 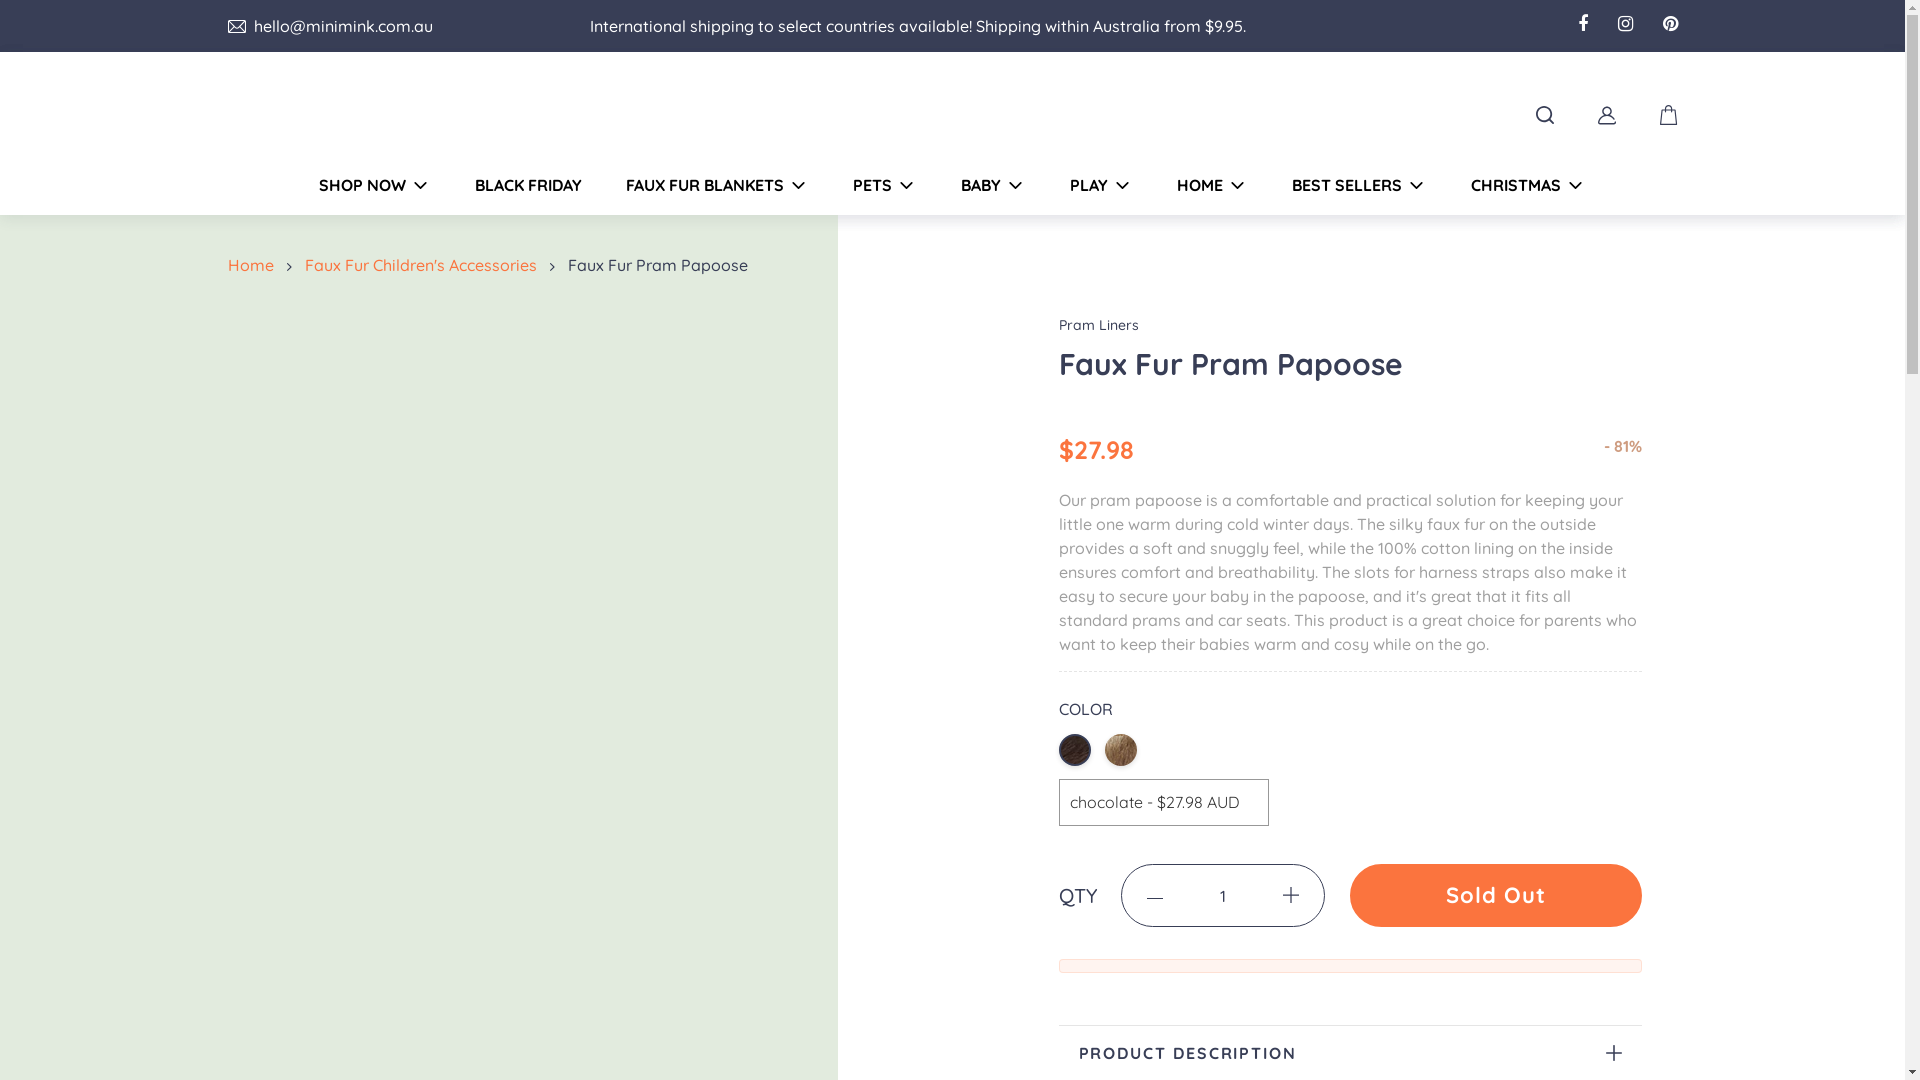 I want to click on Faux Fur Children'S Accessories, so click(x=424, y=265).